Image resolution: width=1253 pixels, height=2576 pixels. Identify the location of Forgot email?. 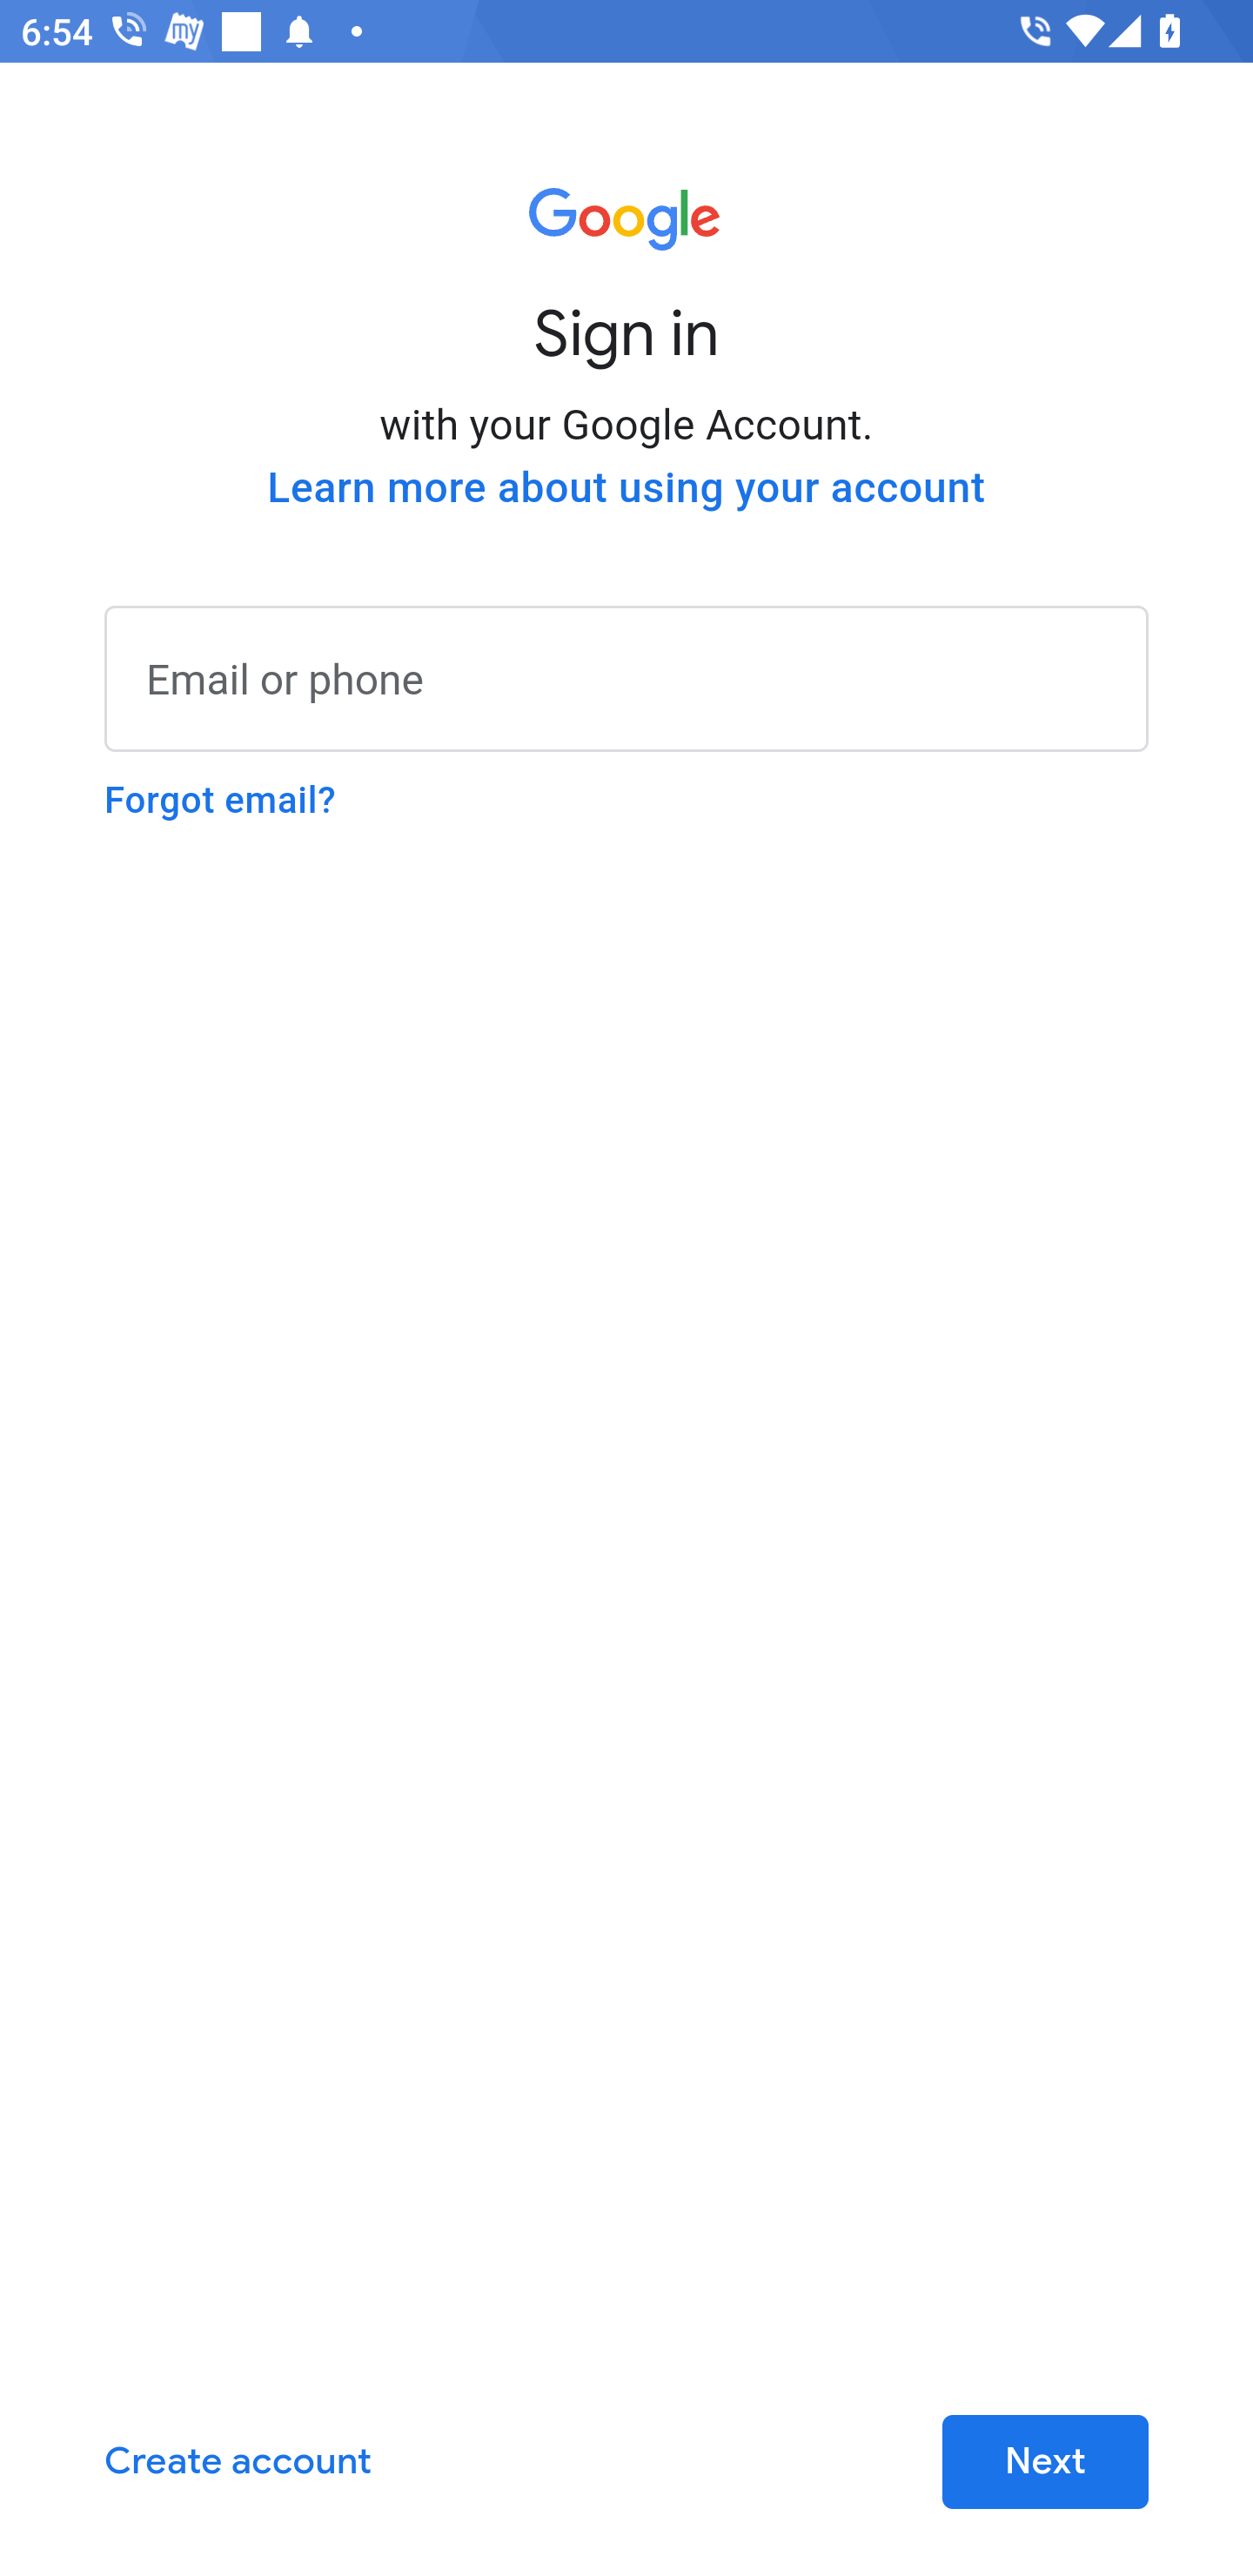
(220, 800).